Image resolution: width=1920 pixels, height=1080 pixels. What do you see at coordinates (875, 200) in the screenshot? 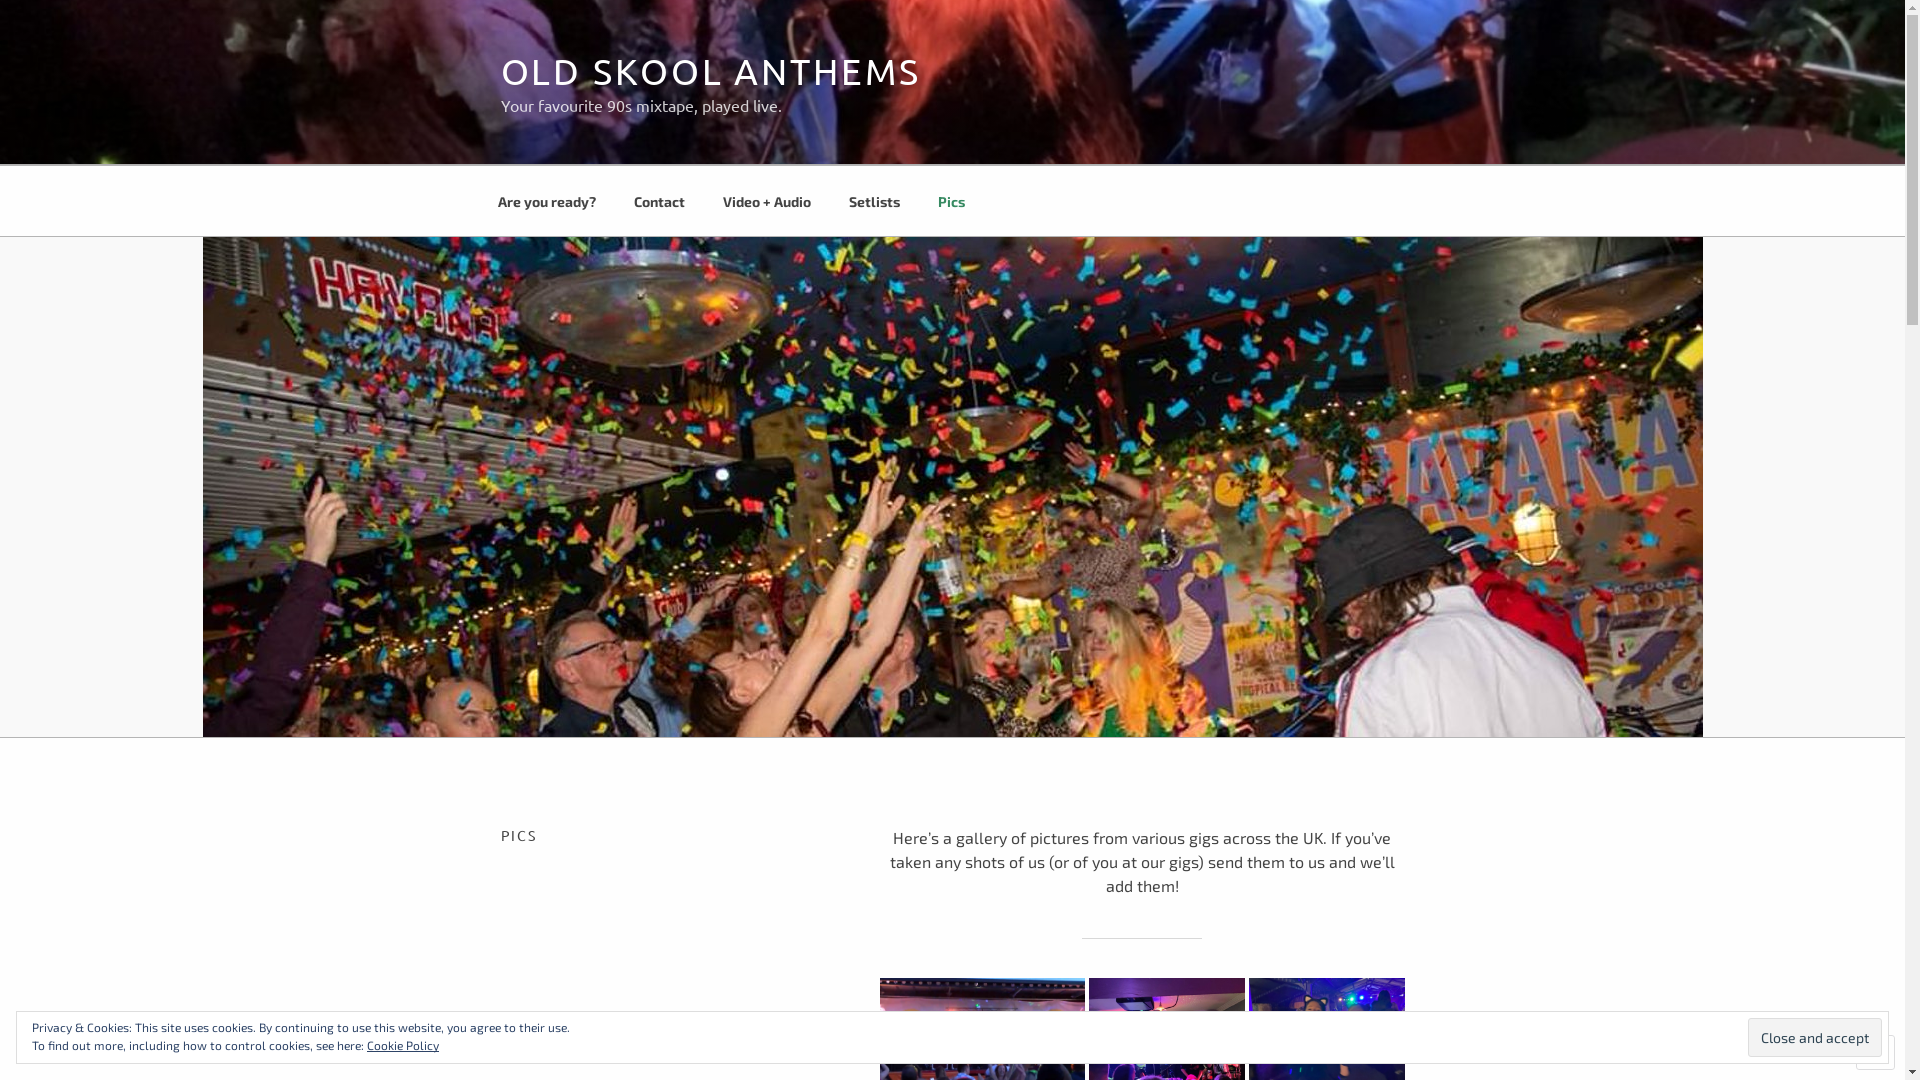
I see `Setlists` at bounding box center [875, 200].